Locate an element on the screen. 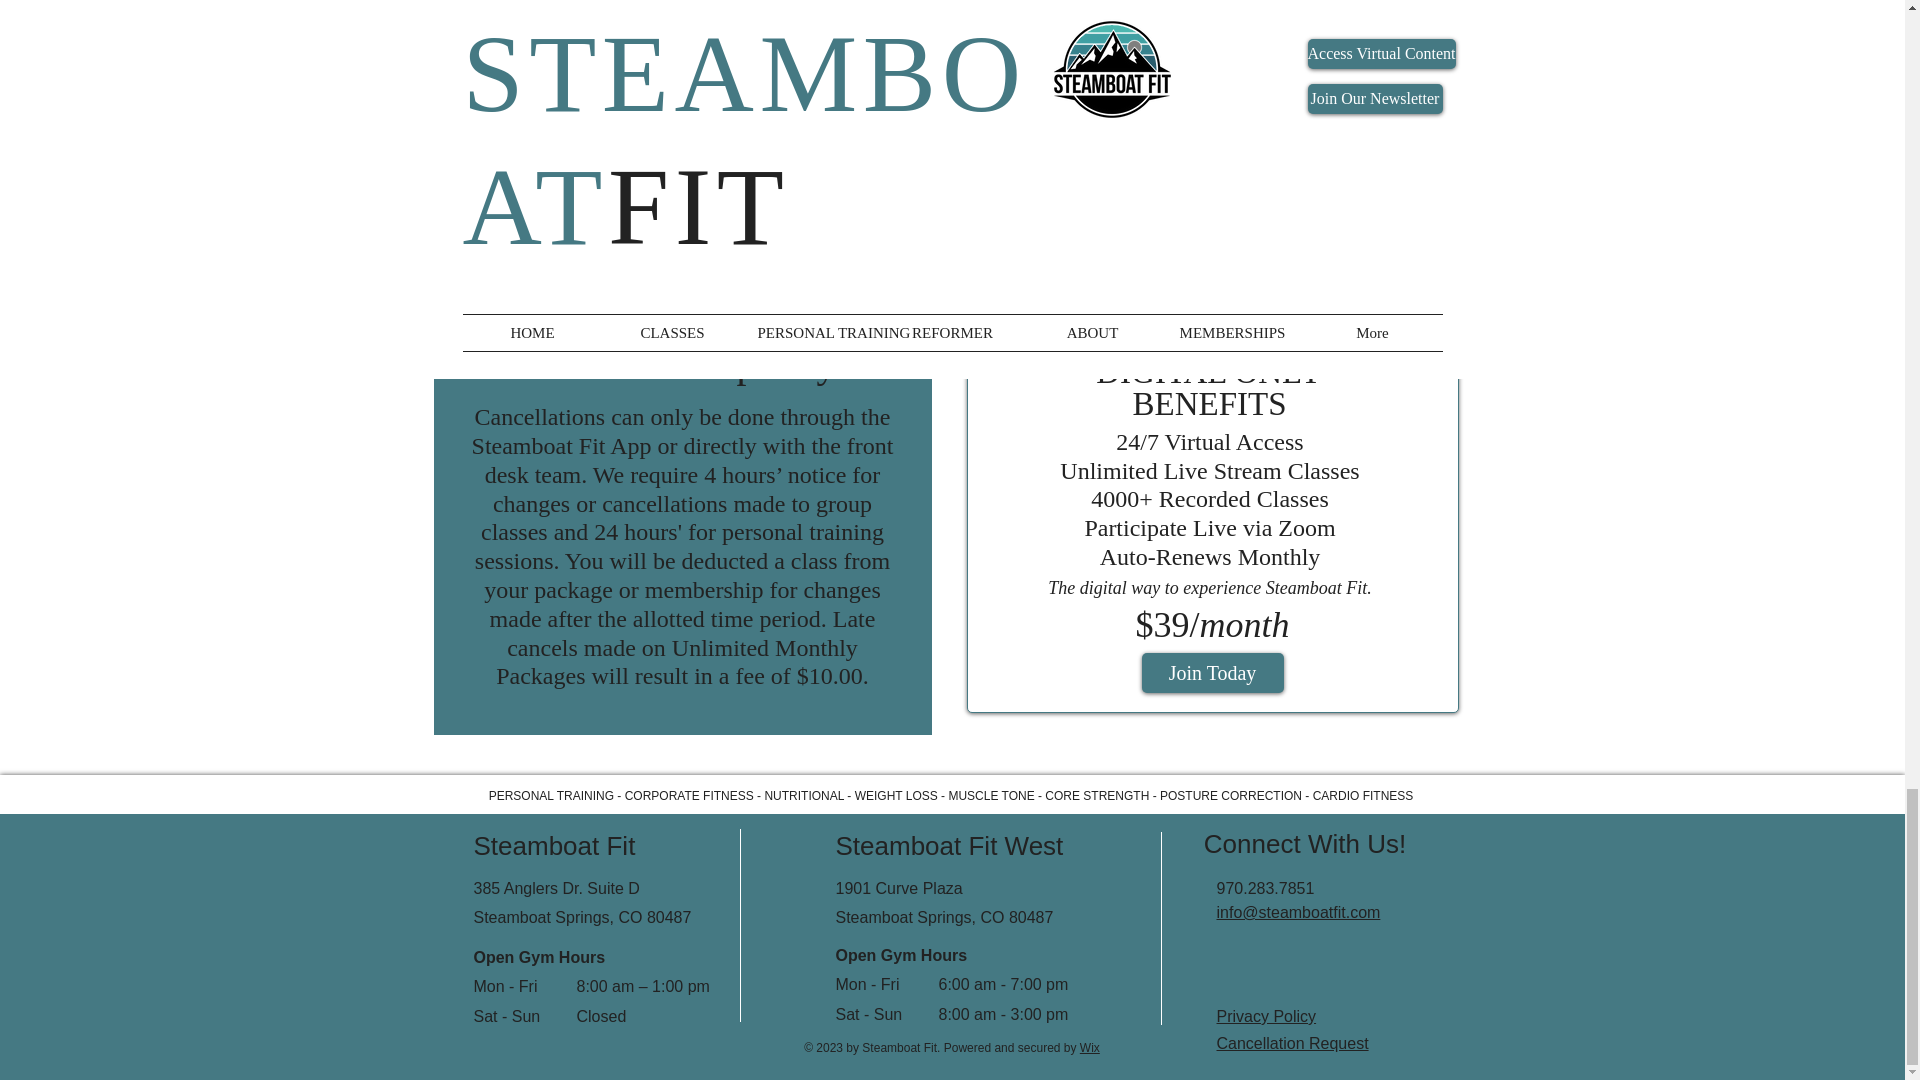 The width and height of the screenshot is (1920, 1080). Privacy Policy is located at coordinates (1265, 1016).